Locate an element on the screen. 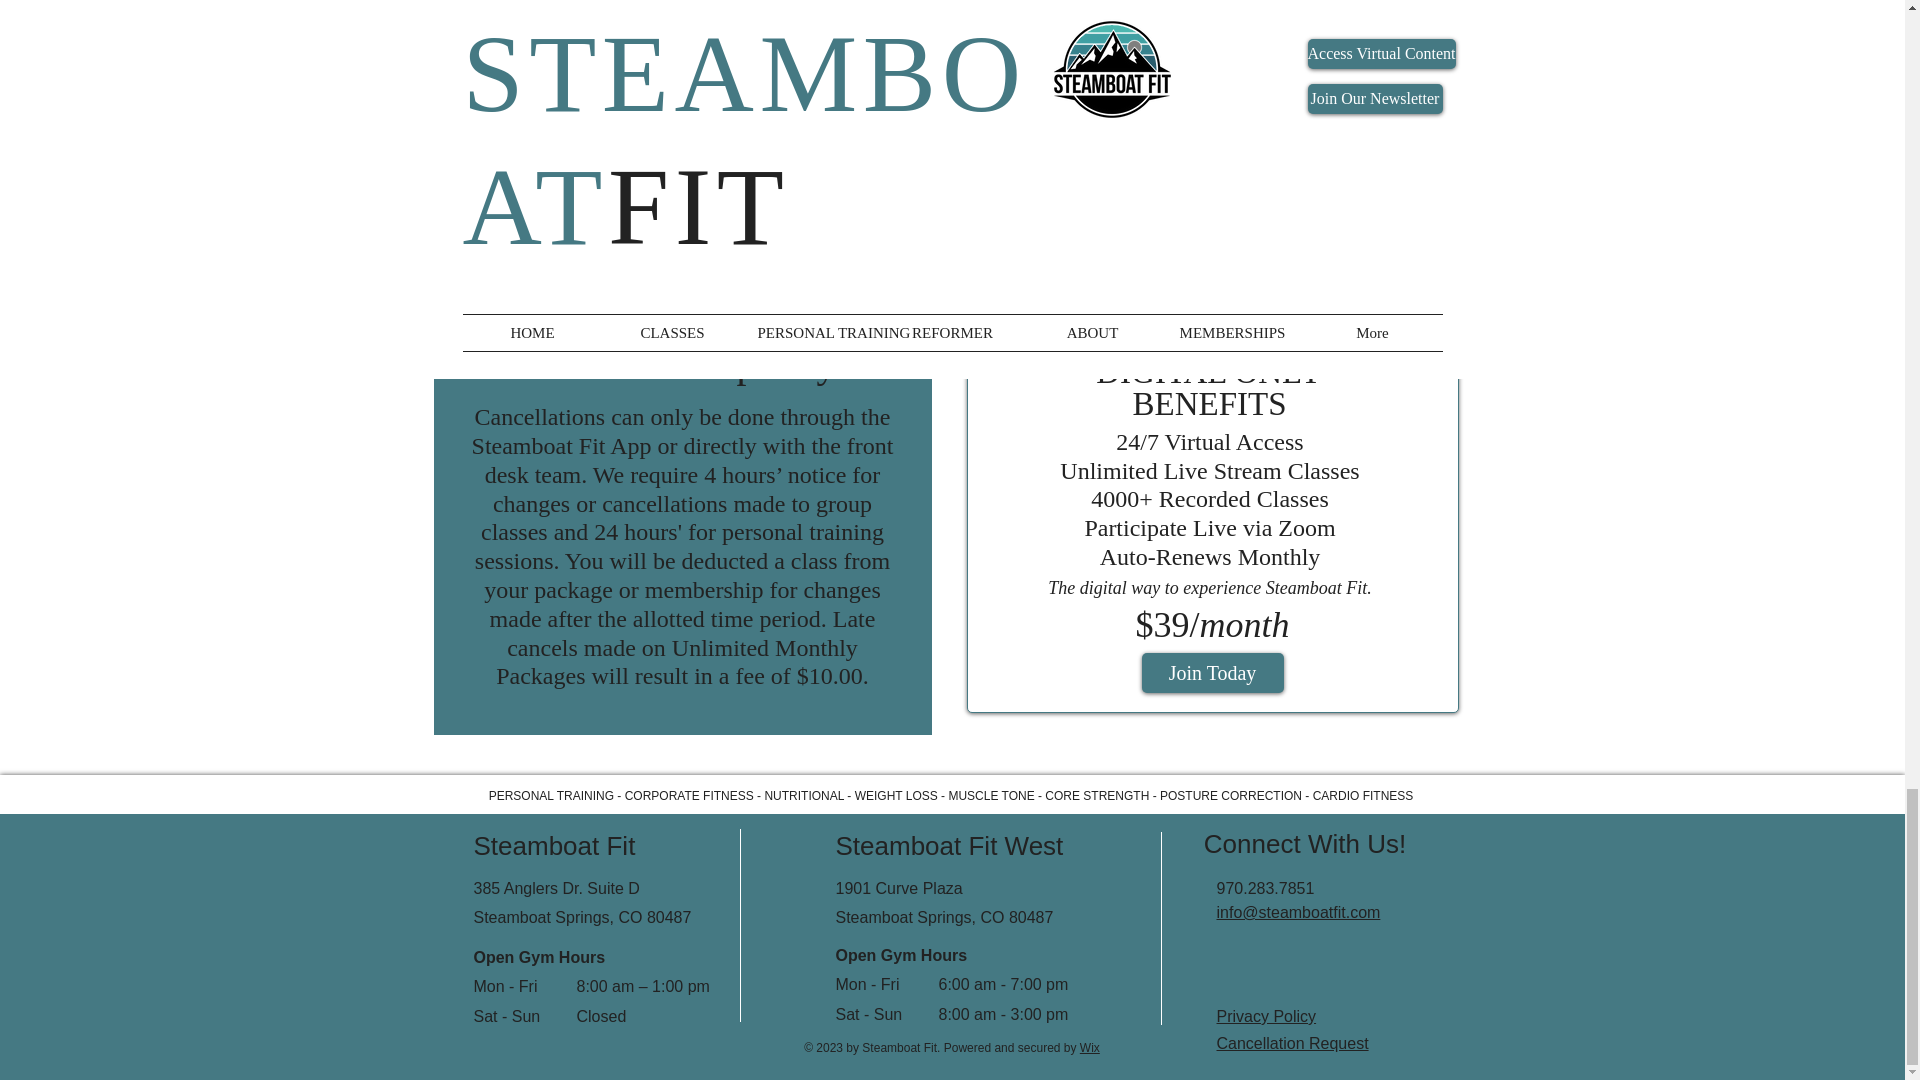 The width and height of the screenshot is (1920, 1080). Privacy Policy is located at coordinates (1265, 1016).